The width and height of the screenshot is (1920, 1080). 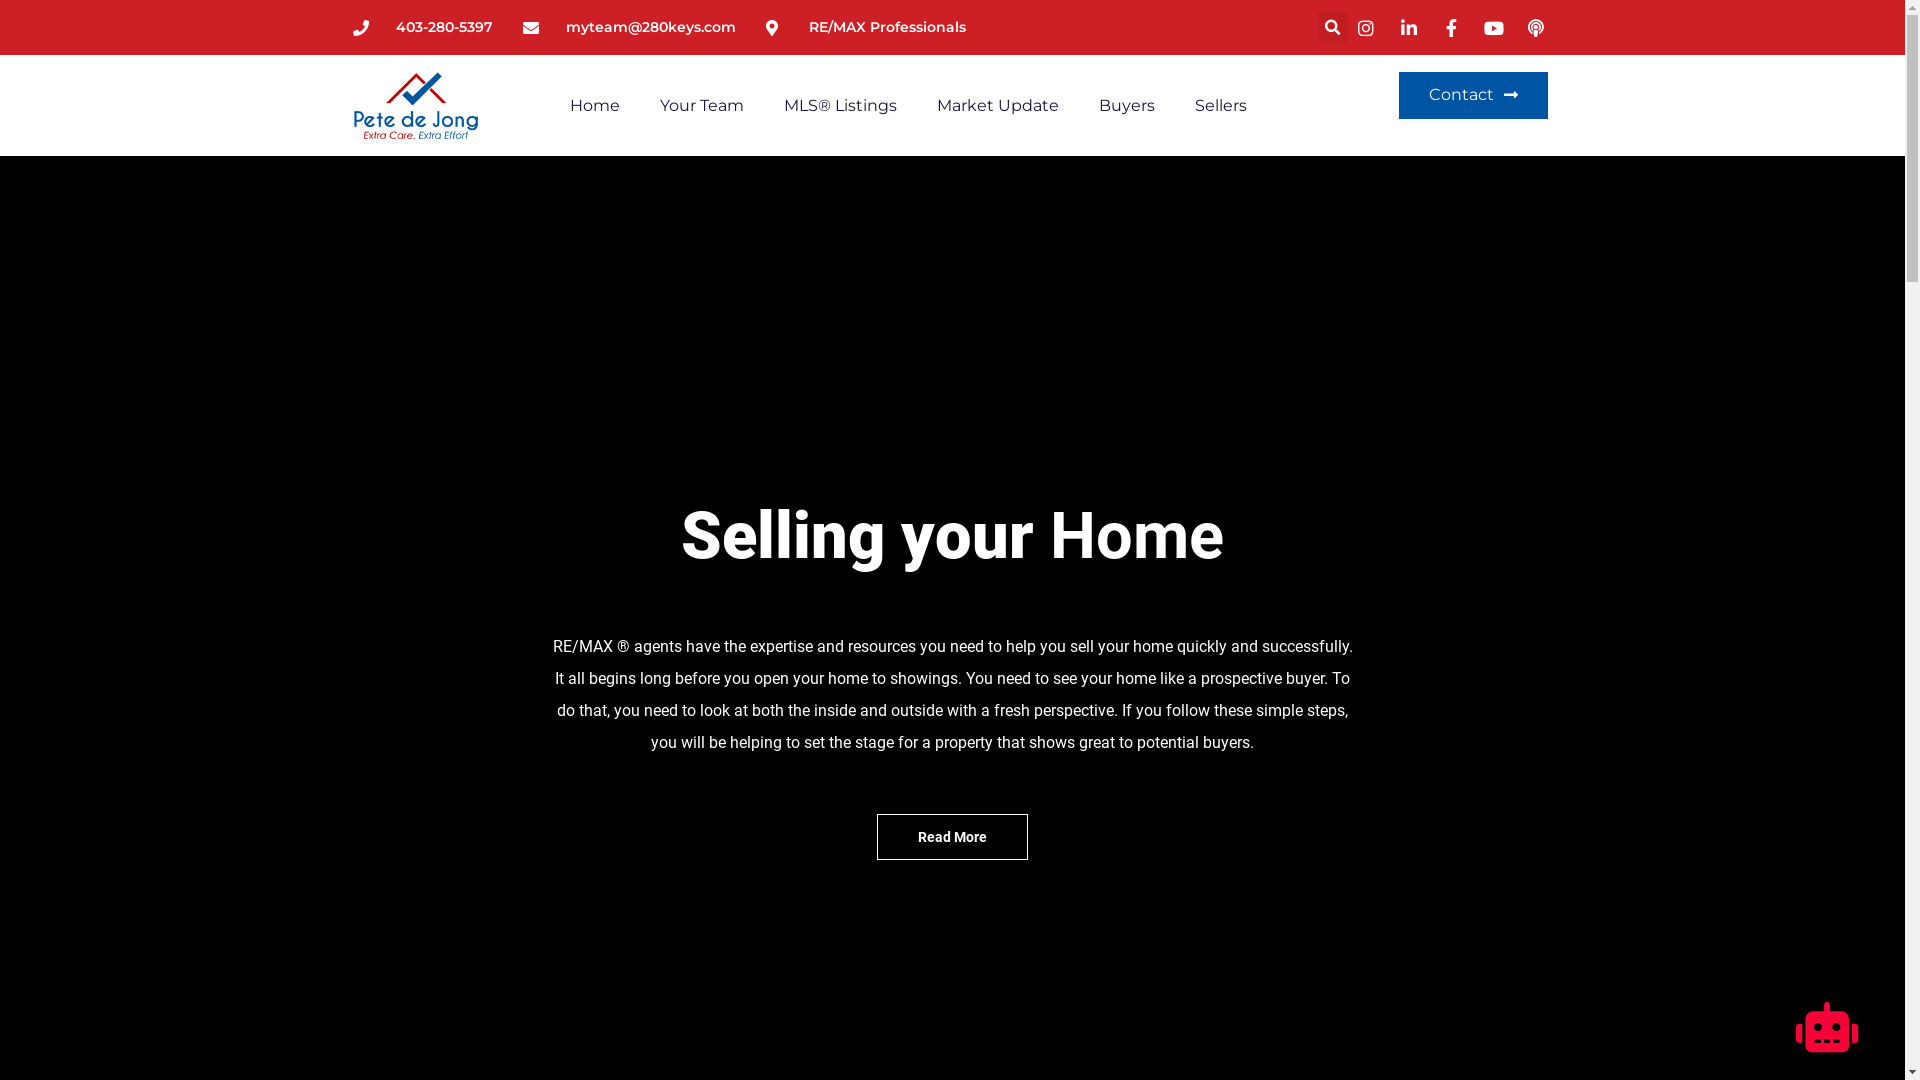 I want to click on Contact, so click(x=1474, y=96).